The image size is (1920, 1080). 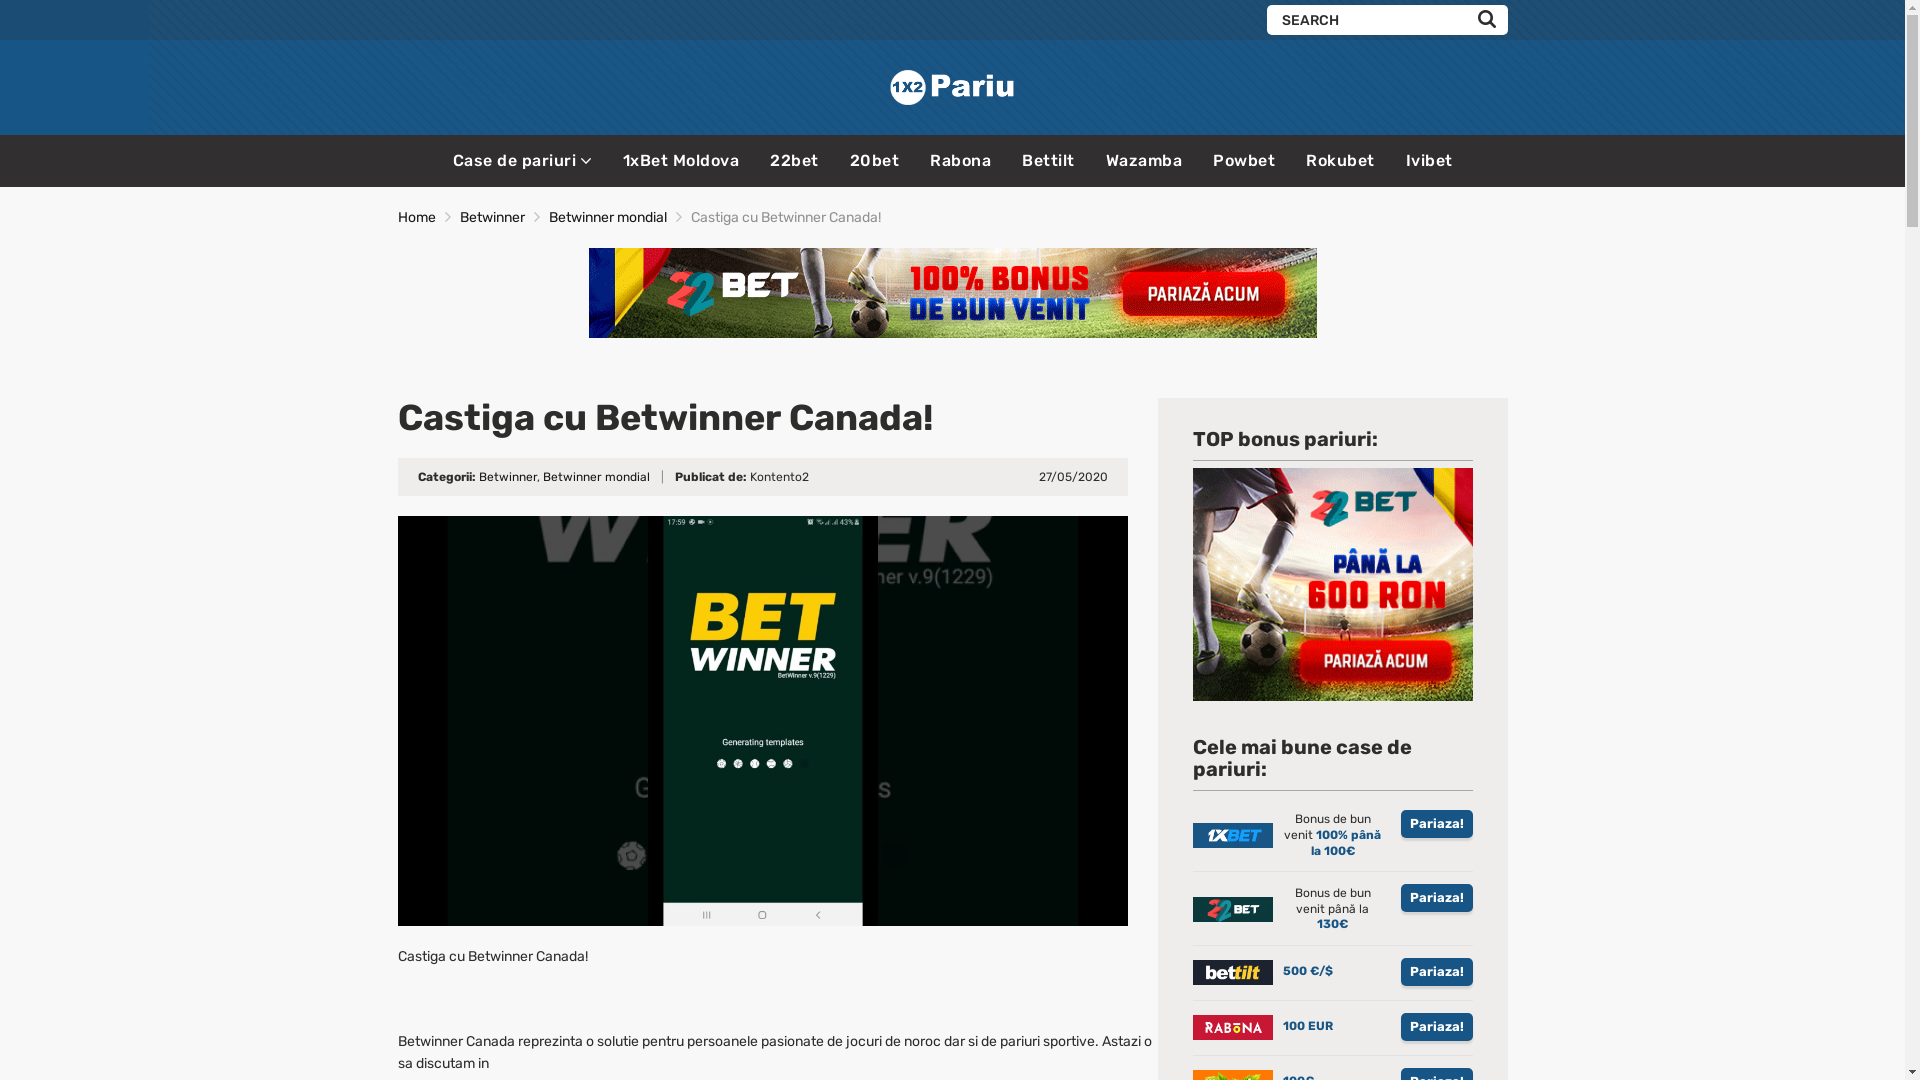 What do you see at coordinates (1436, 898) in the screenshot?
I see `Pariaza!` at bounding box center [1436, 898].